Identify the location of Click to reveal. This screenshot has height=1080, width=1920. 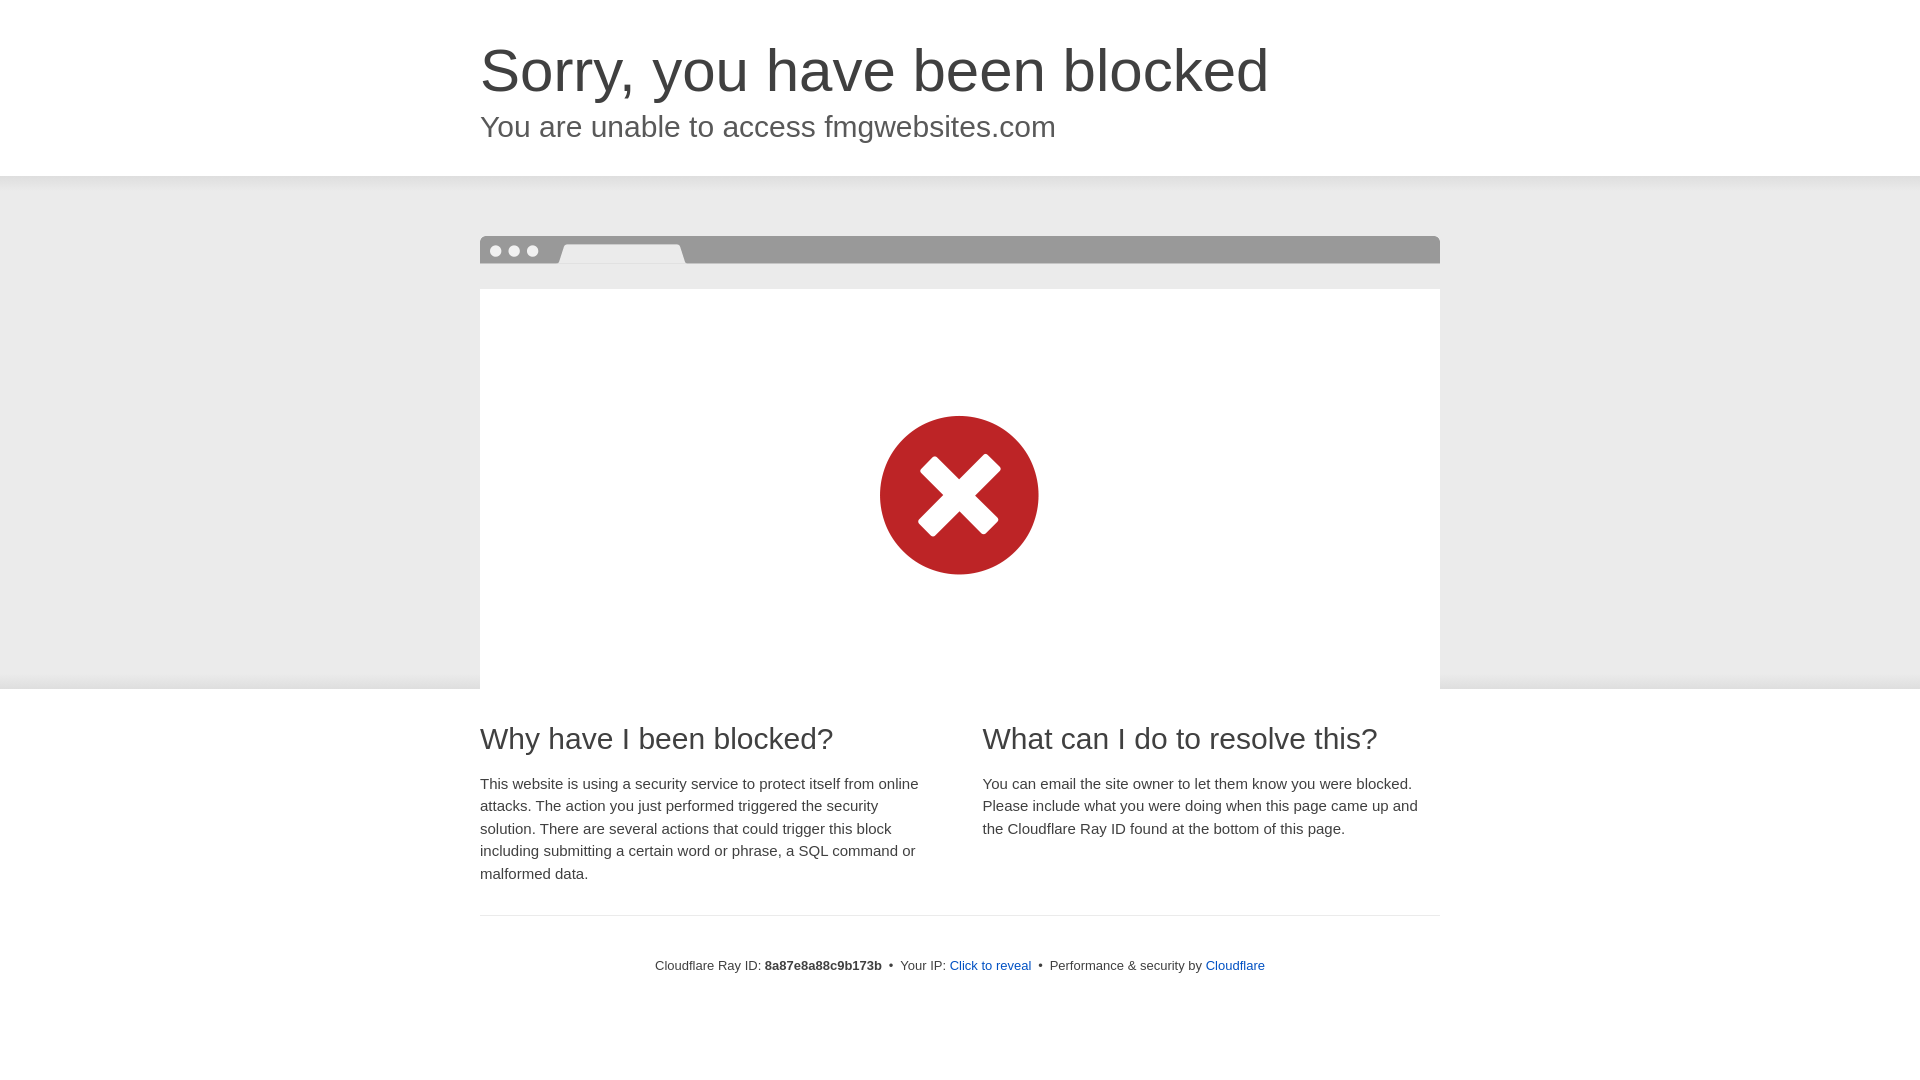
(991, 966).